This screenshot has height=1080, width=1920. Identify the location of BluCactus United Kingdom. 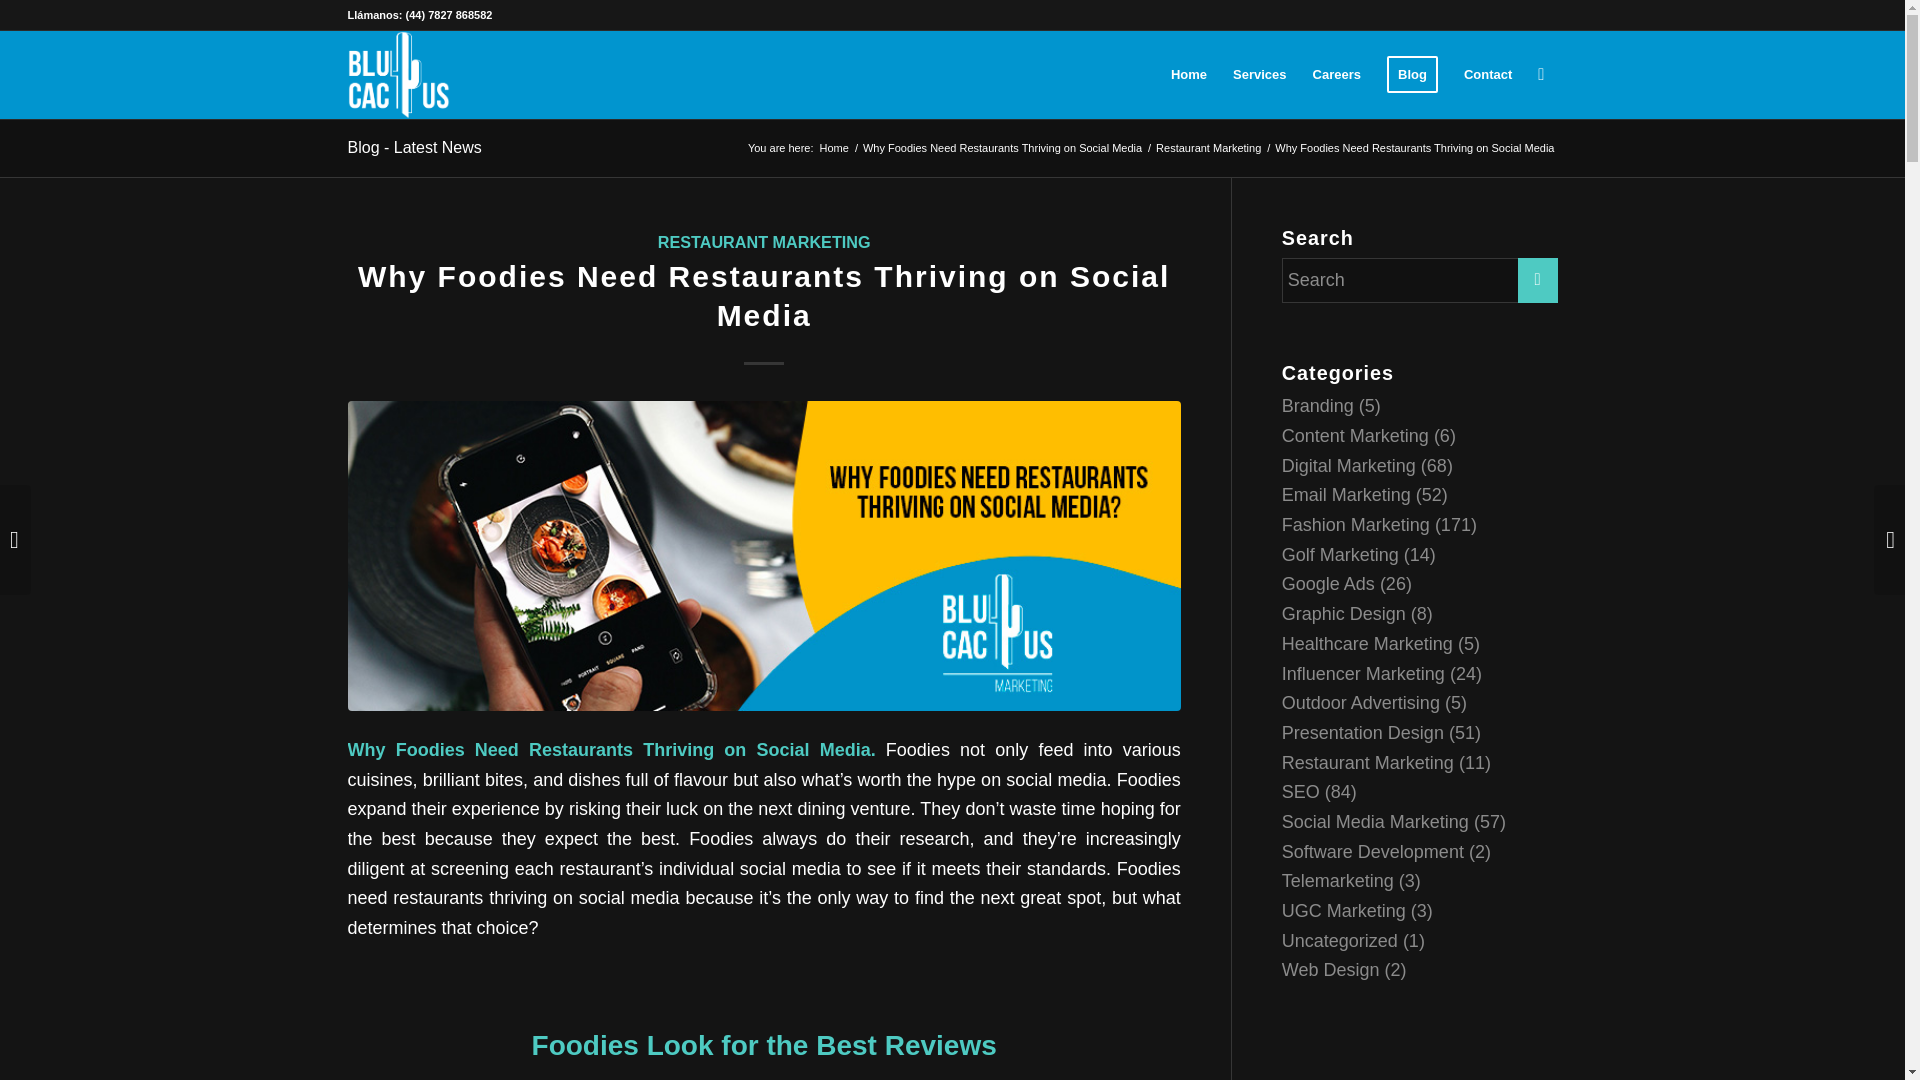
(834, 148).